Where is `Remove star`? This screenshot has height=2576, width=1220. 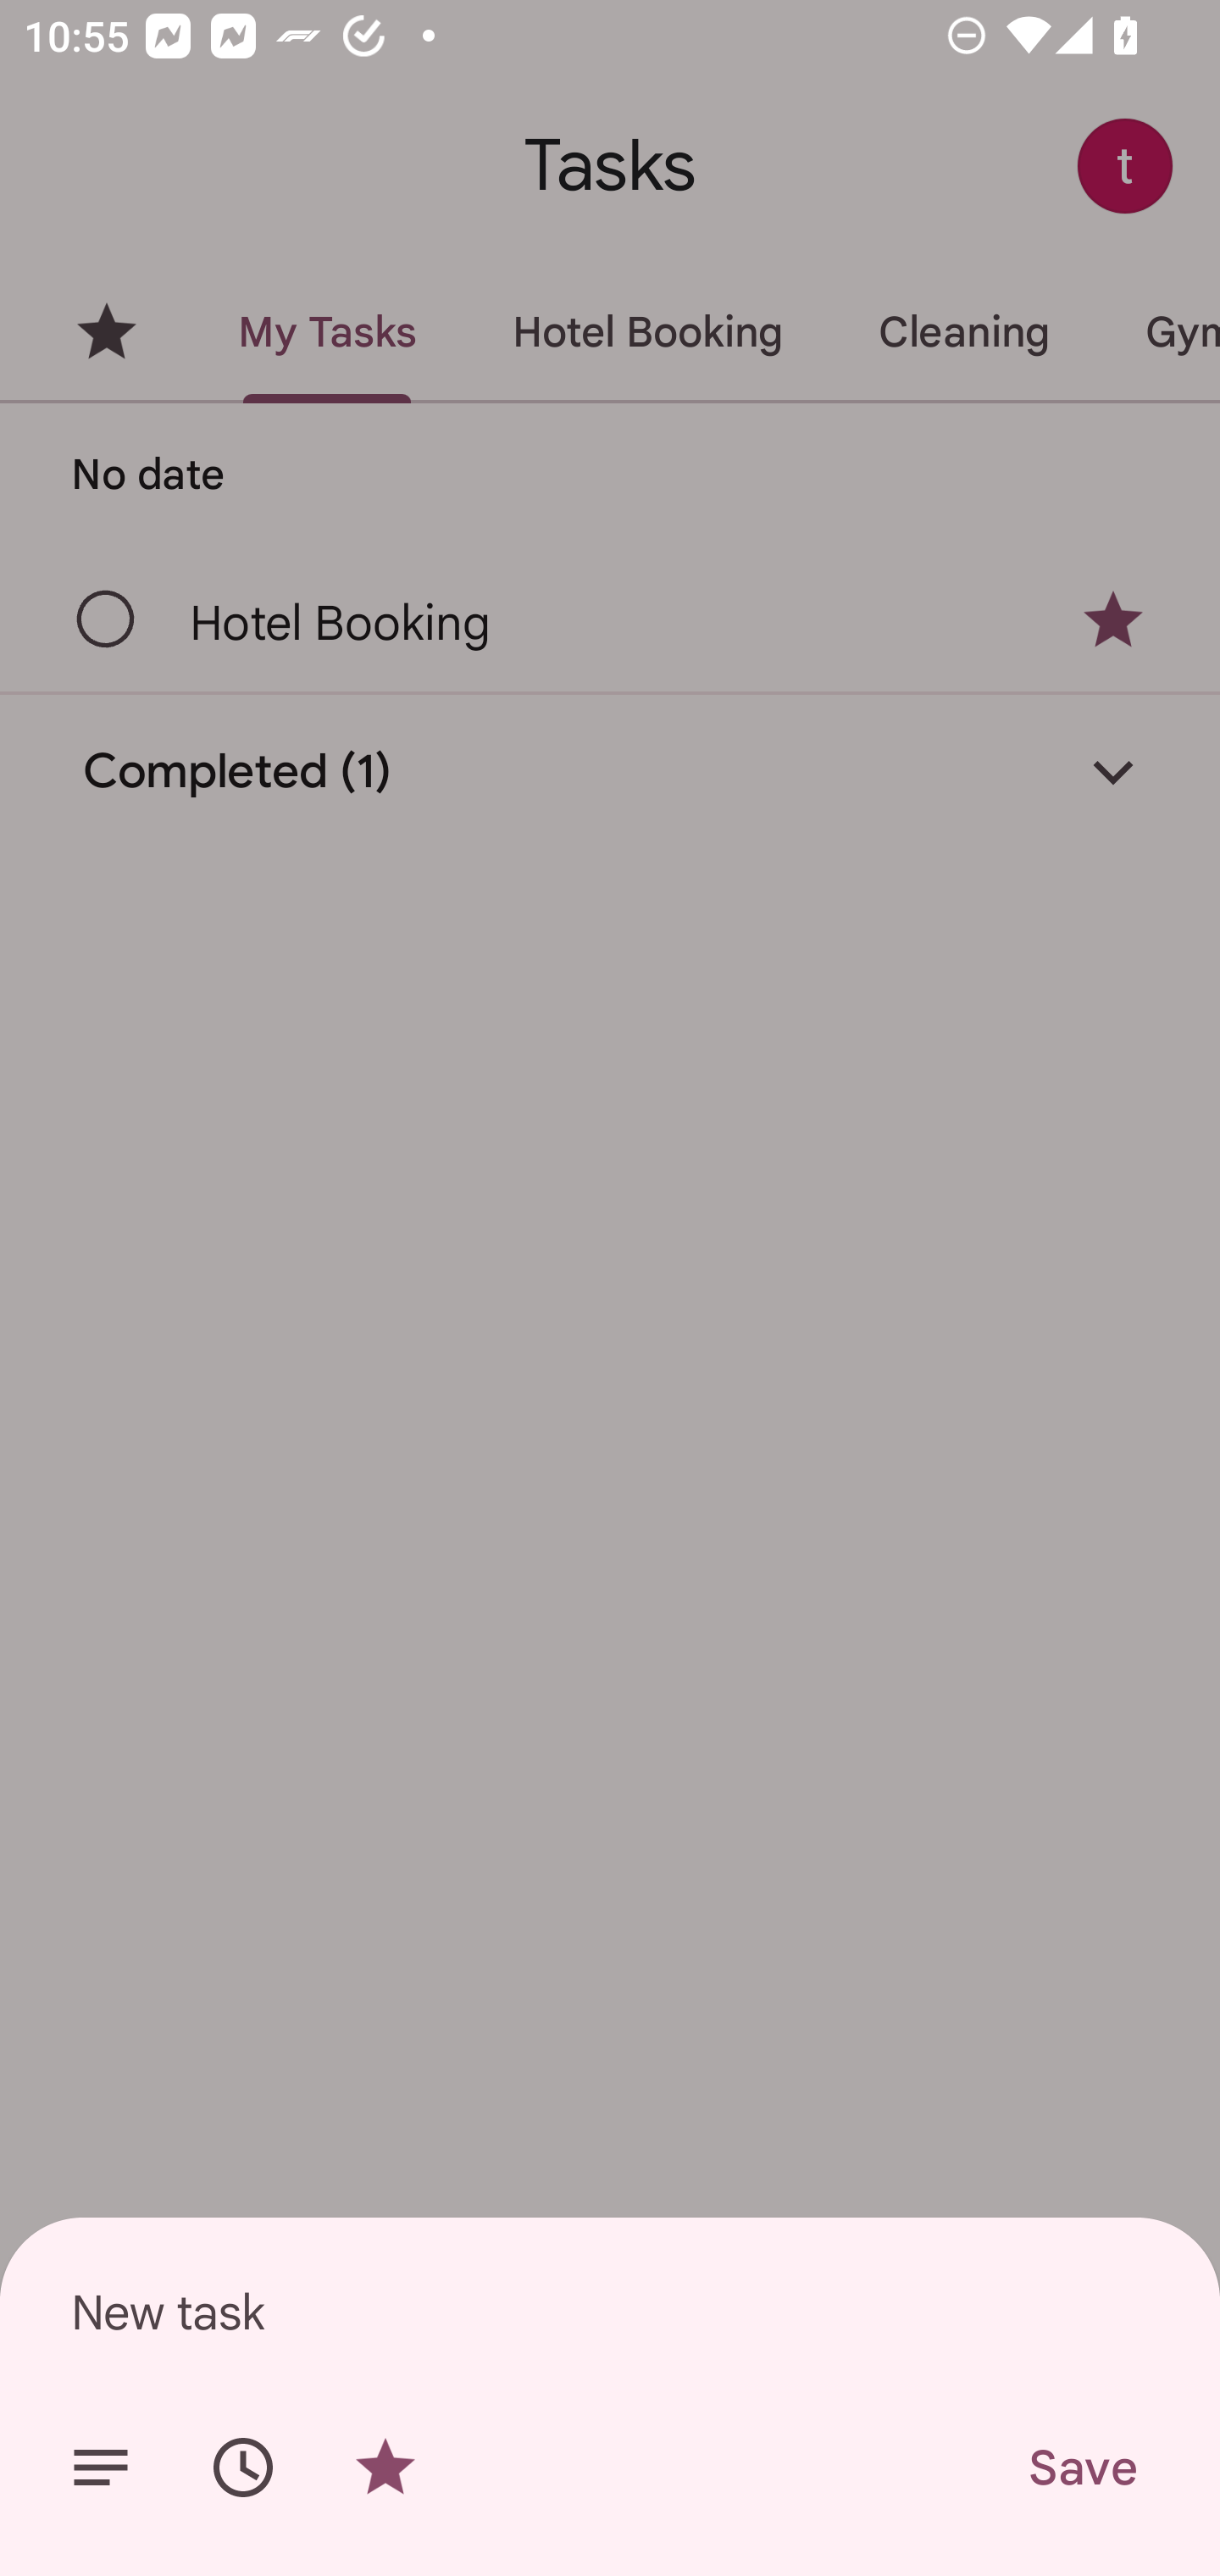 Remove star is located at coordinates (385, 2468).